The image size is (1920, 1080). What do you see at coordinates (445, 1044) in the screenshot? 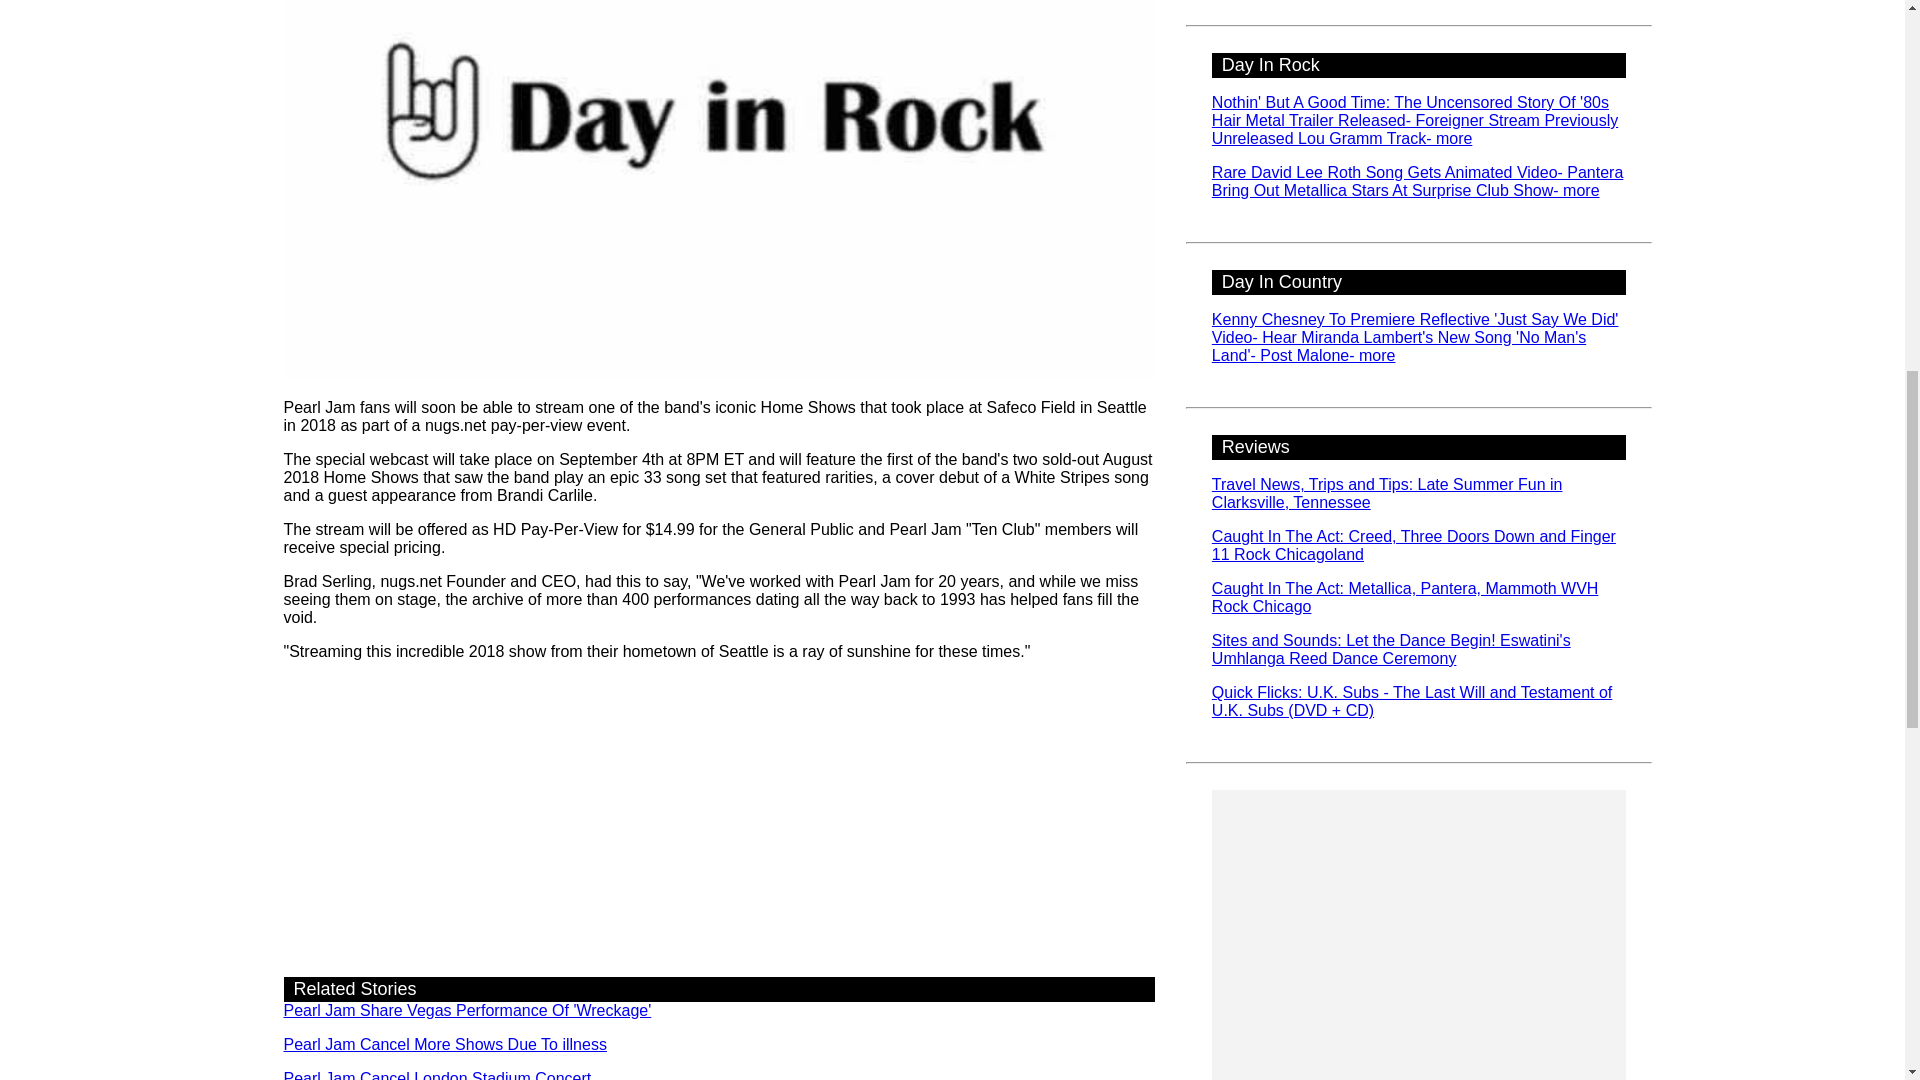
I see `Pearl Jam Cancel More Shows Due To illness` at bounding box center [445, 1044].